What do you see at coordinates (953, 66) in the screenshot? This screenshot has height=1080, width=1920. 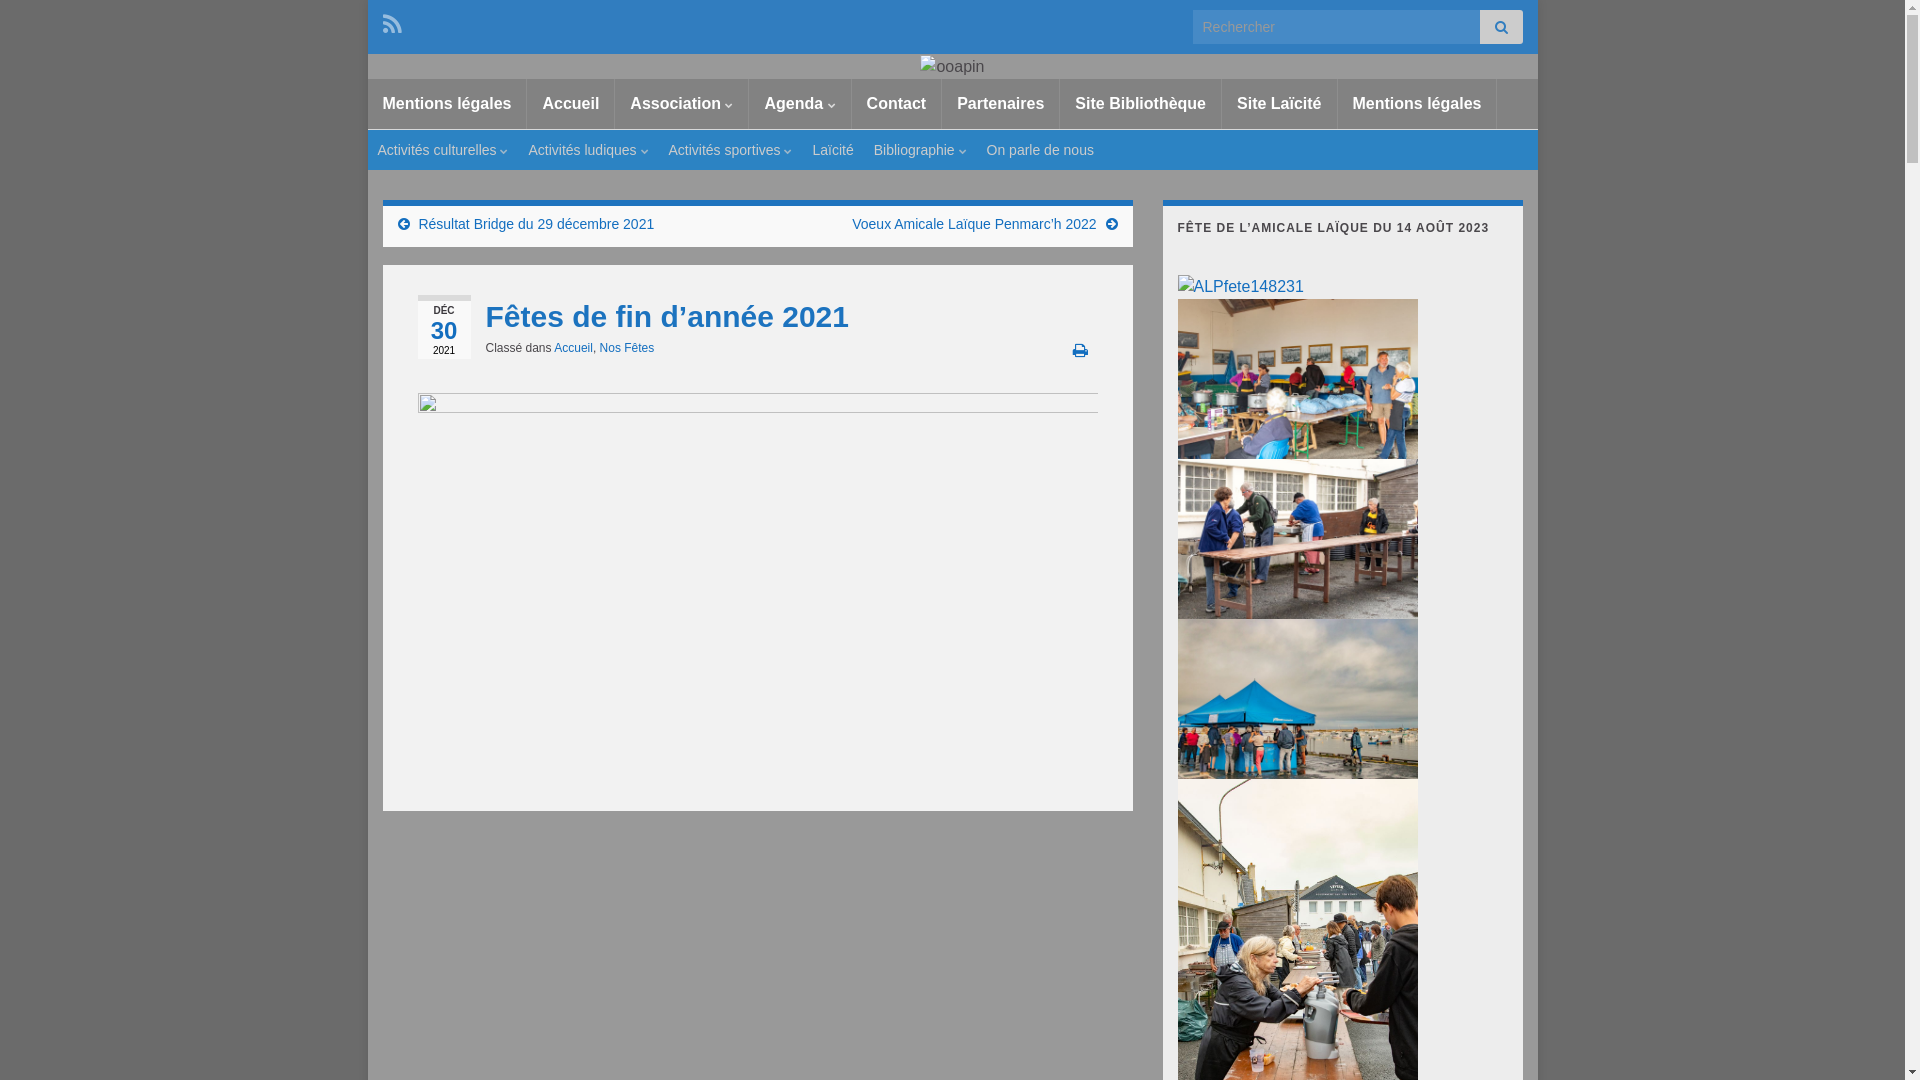 I see ` ` at bounding box center [953, 66].